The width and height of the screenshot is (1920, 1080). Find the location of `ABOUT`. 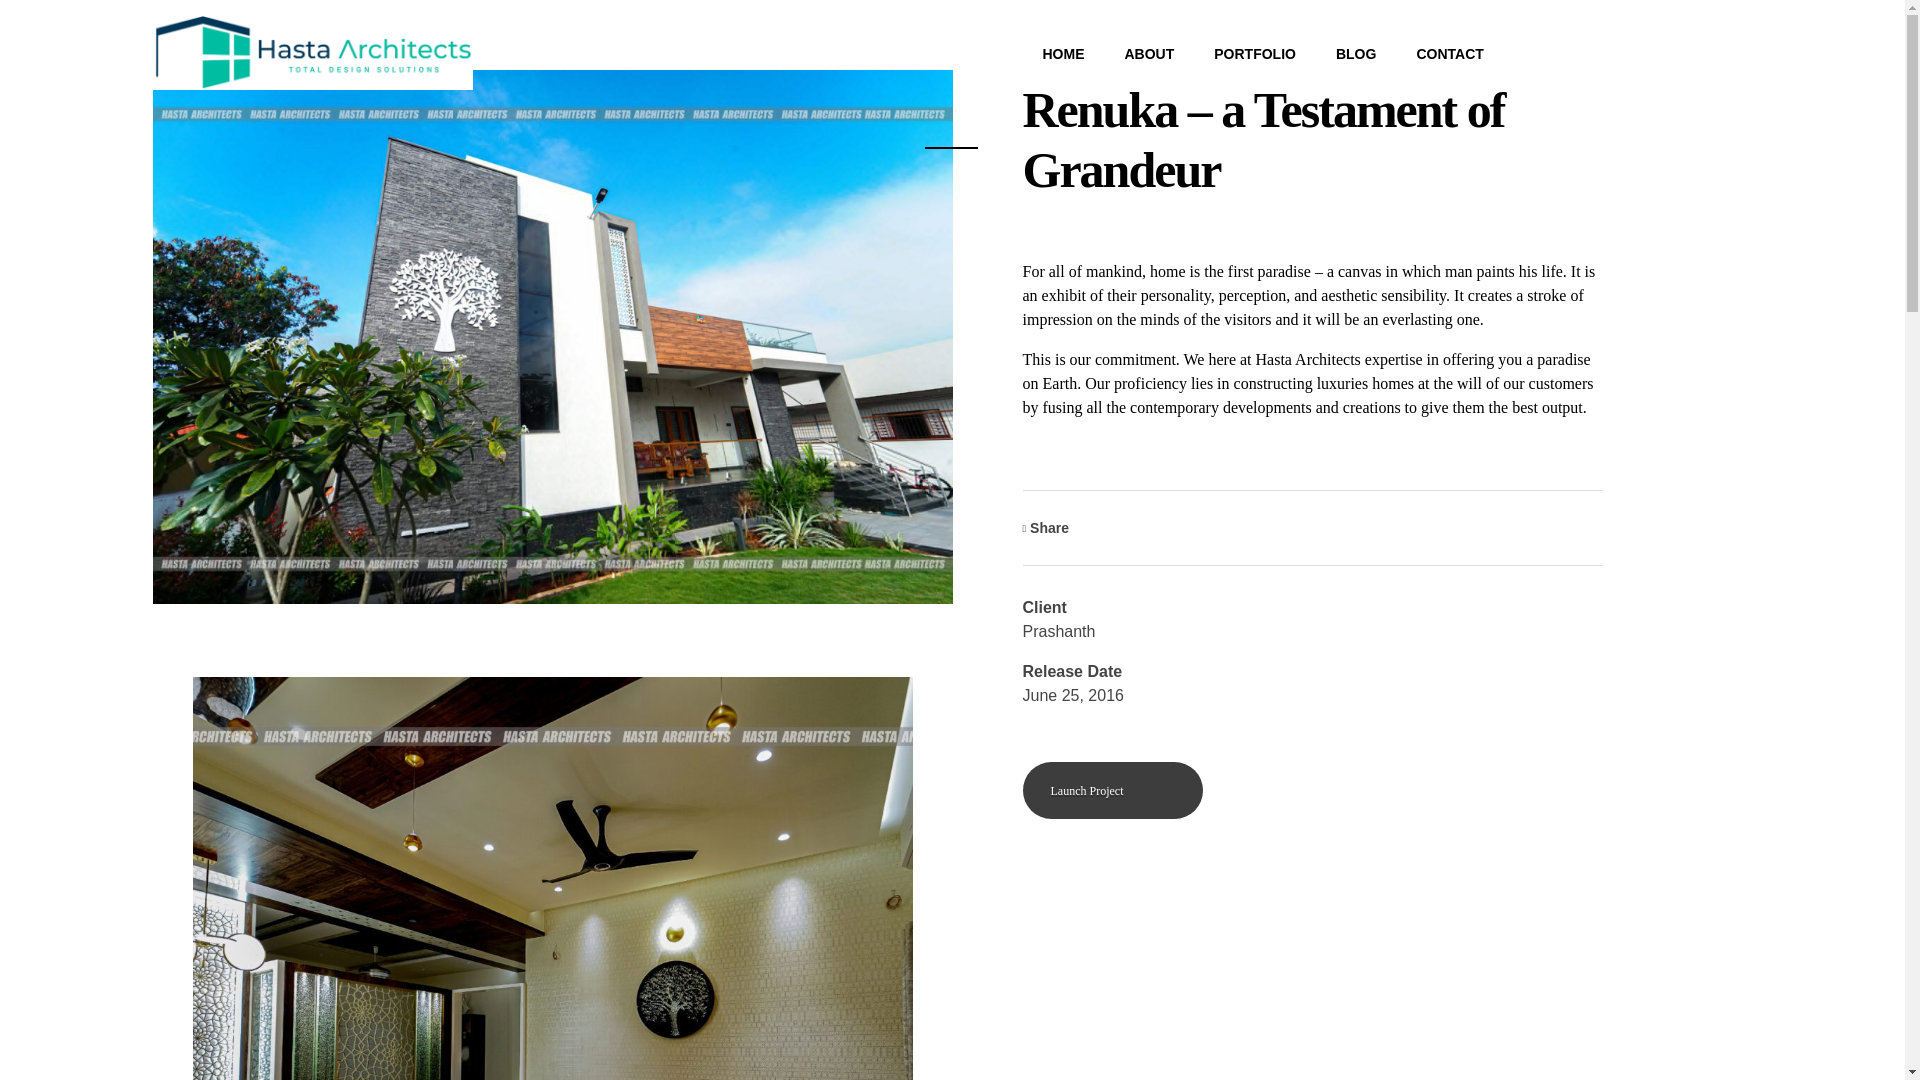

ABOUT is located at coordinates (1128, 54).